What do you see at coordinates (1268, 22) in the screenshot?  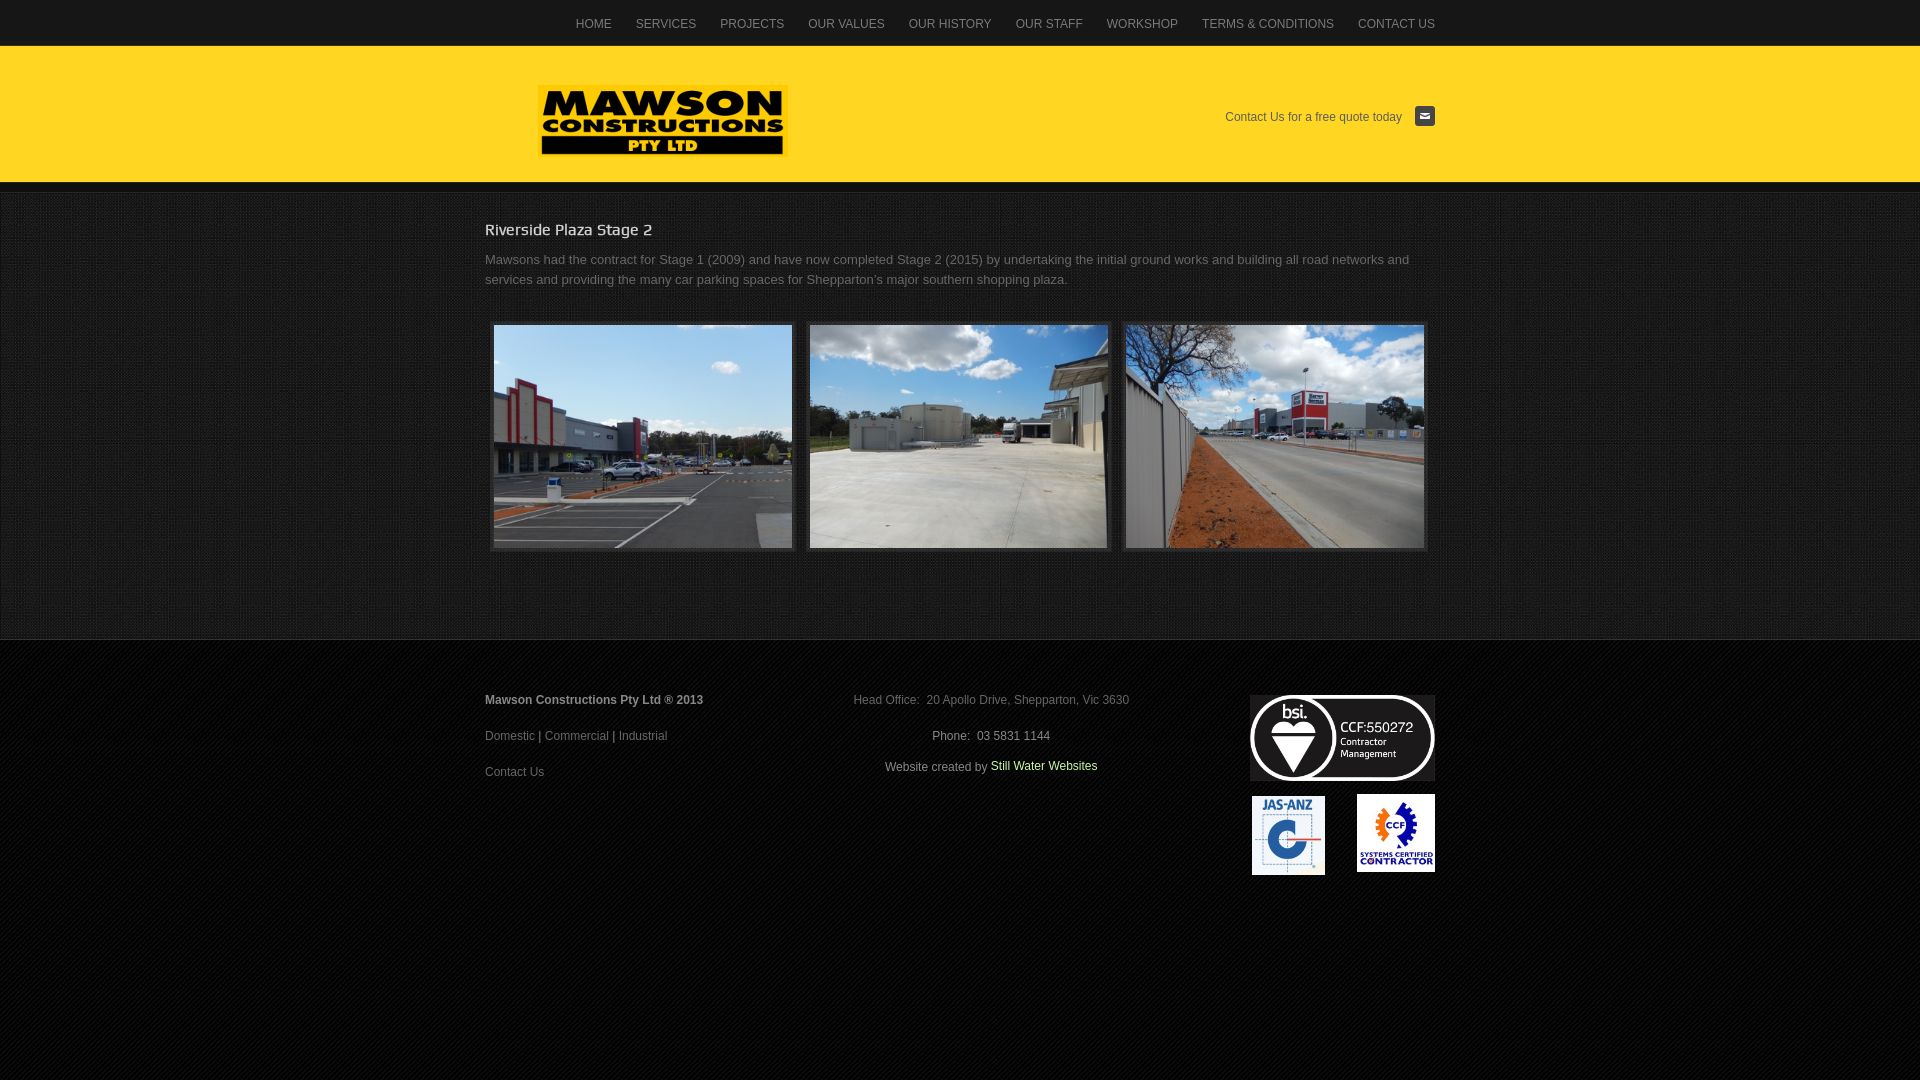 I see `TERMS & CONDITIONS` at bounding box center [1268, 22].